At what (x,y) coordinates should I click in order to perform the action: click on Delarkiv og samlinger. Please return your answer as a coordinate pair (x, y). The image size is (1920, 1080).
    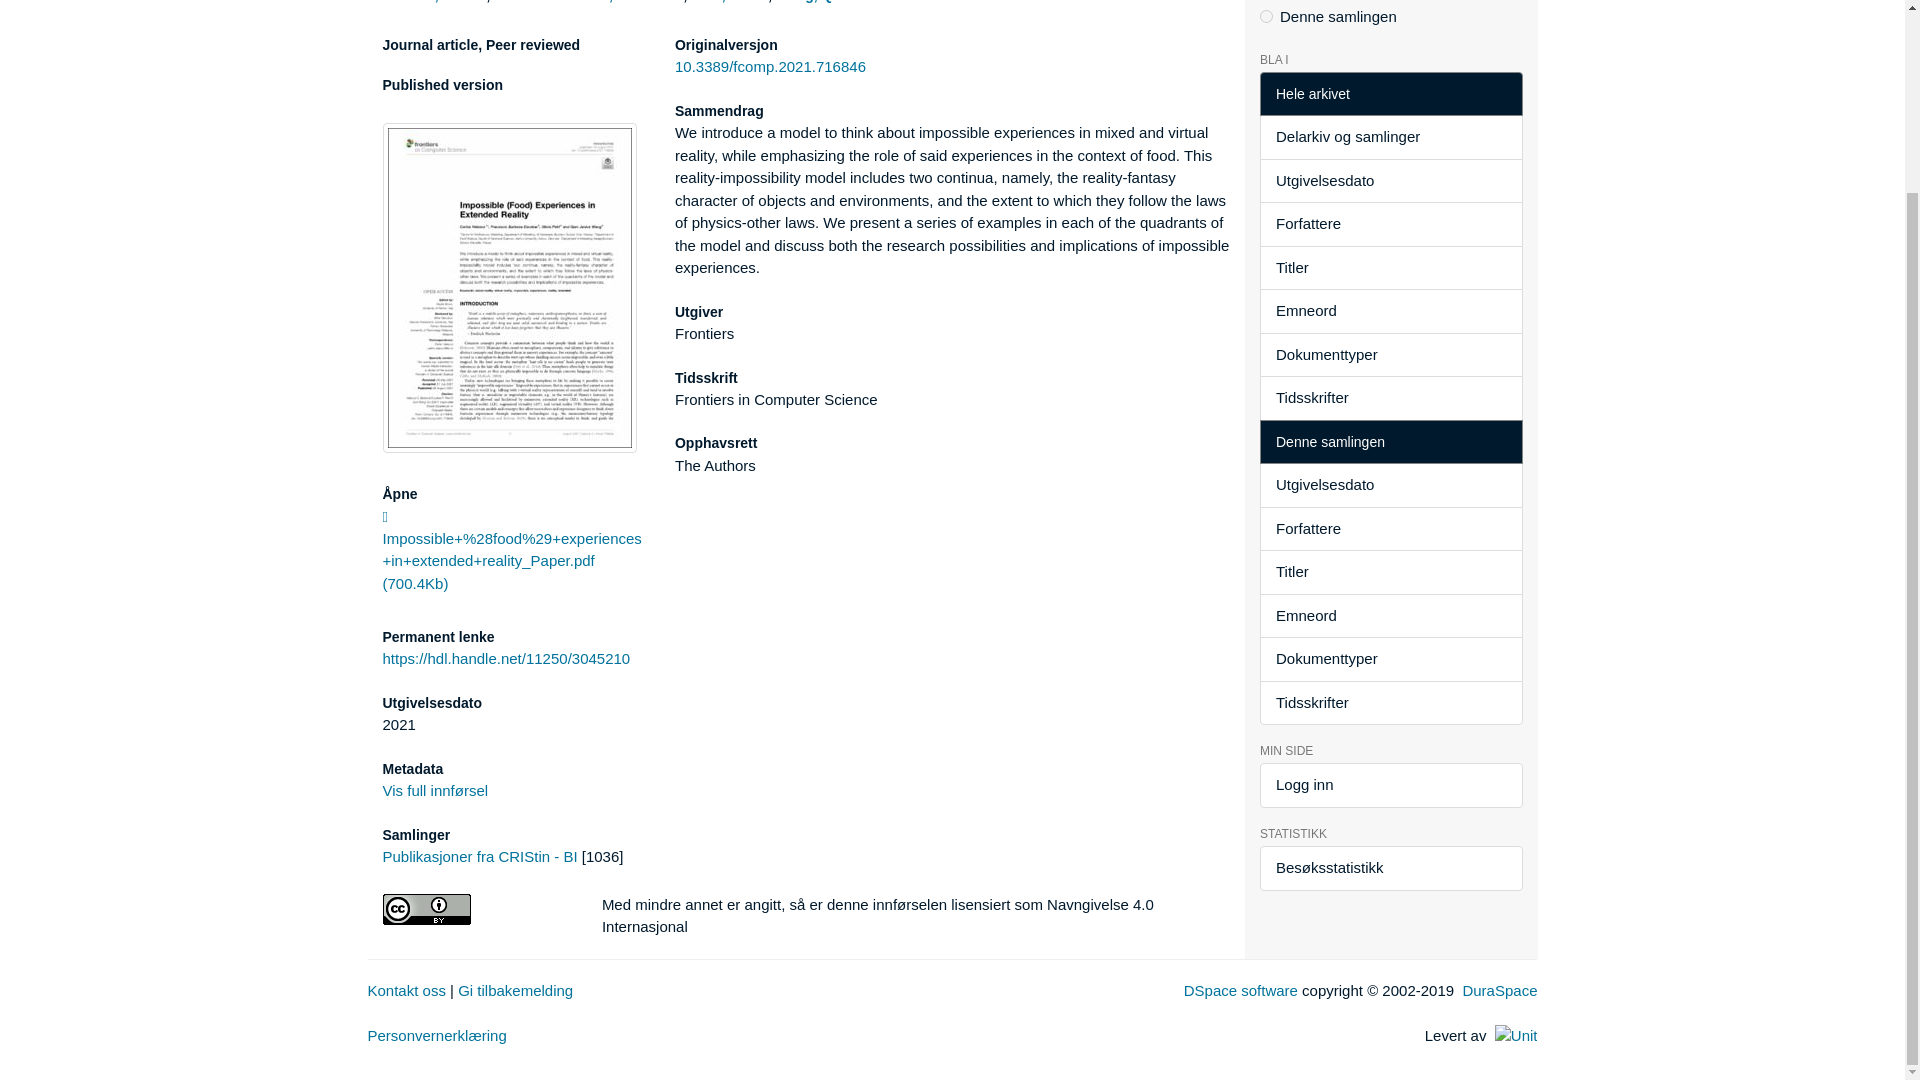
    Looking at the image, I should click on (1390, 136).